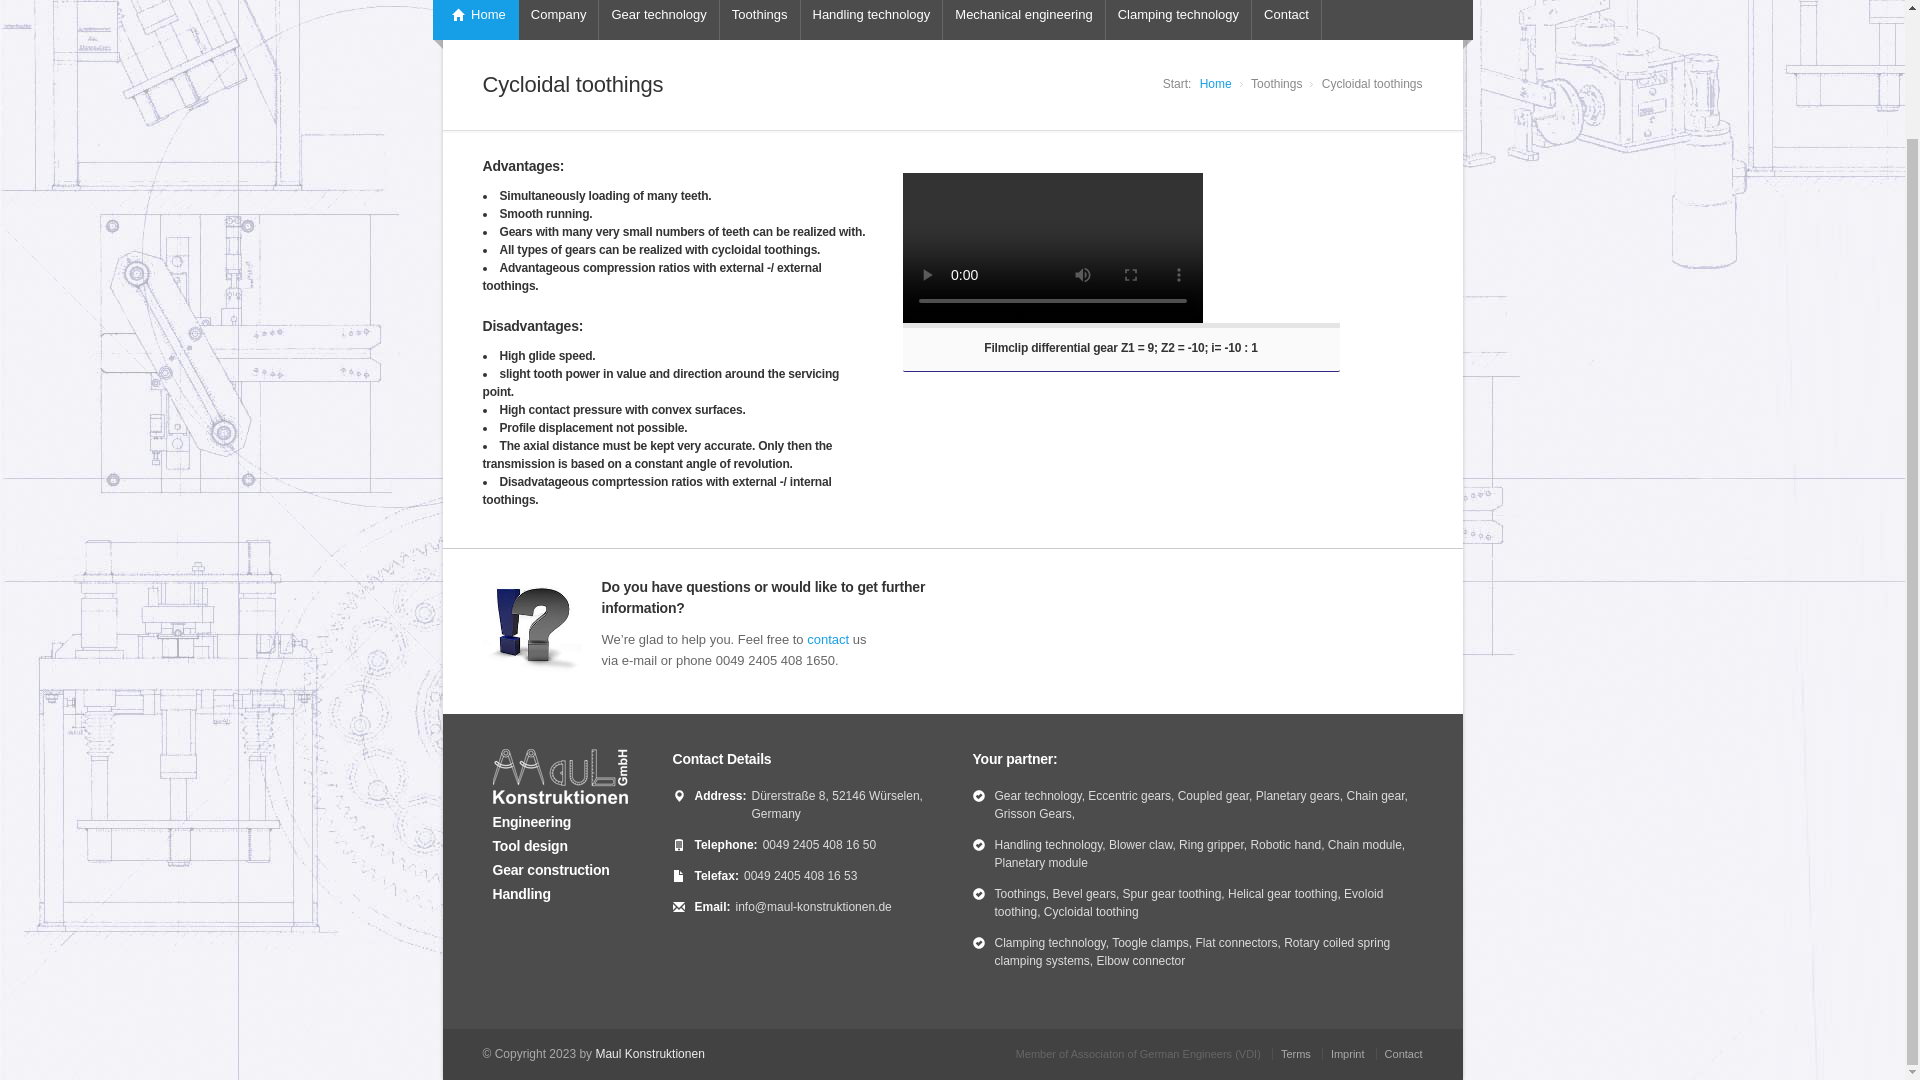  I want to click on Company, so click(558, 20).